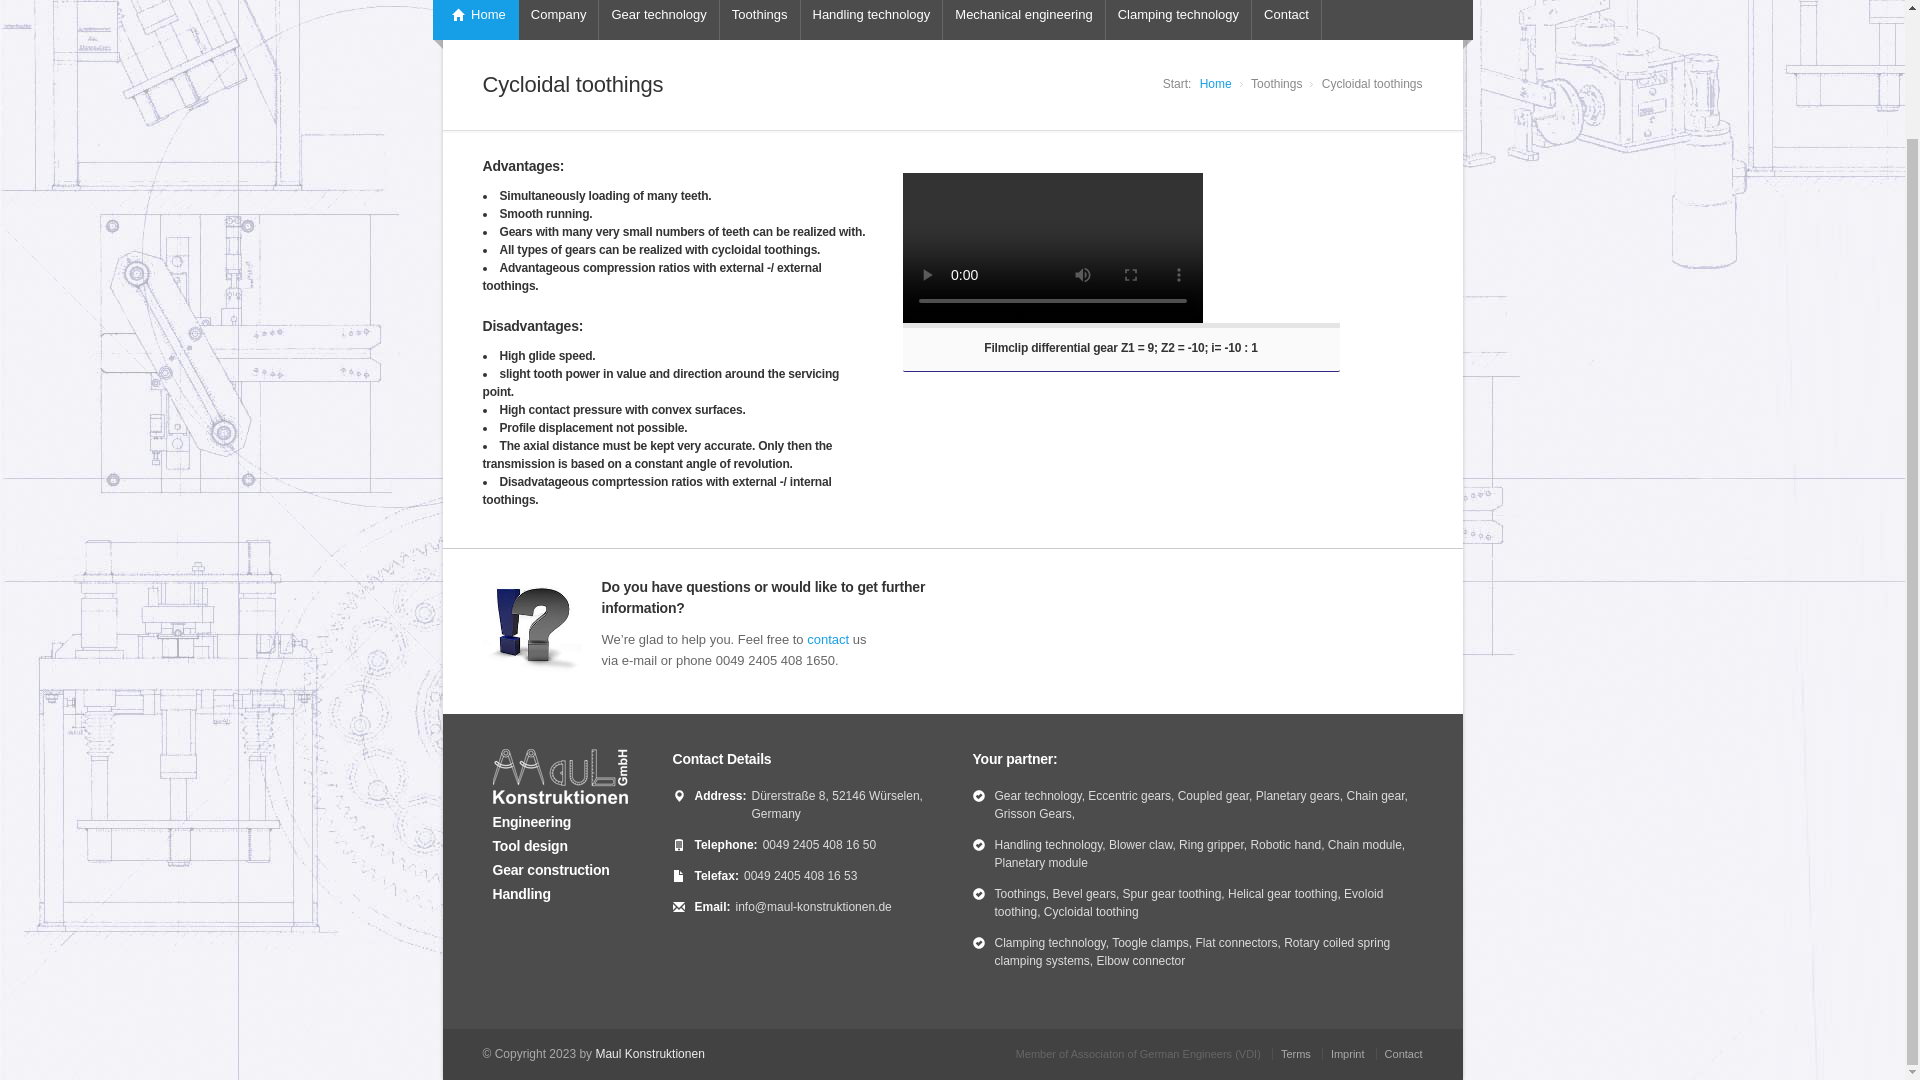  I want to click on Company, so click(558, 20).